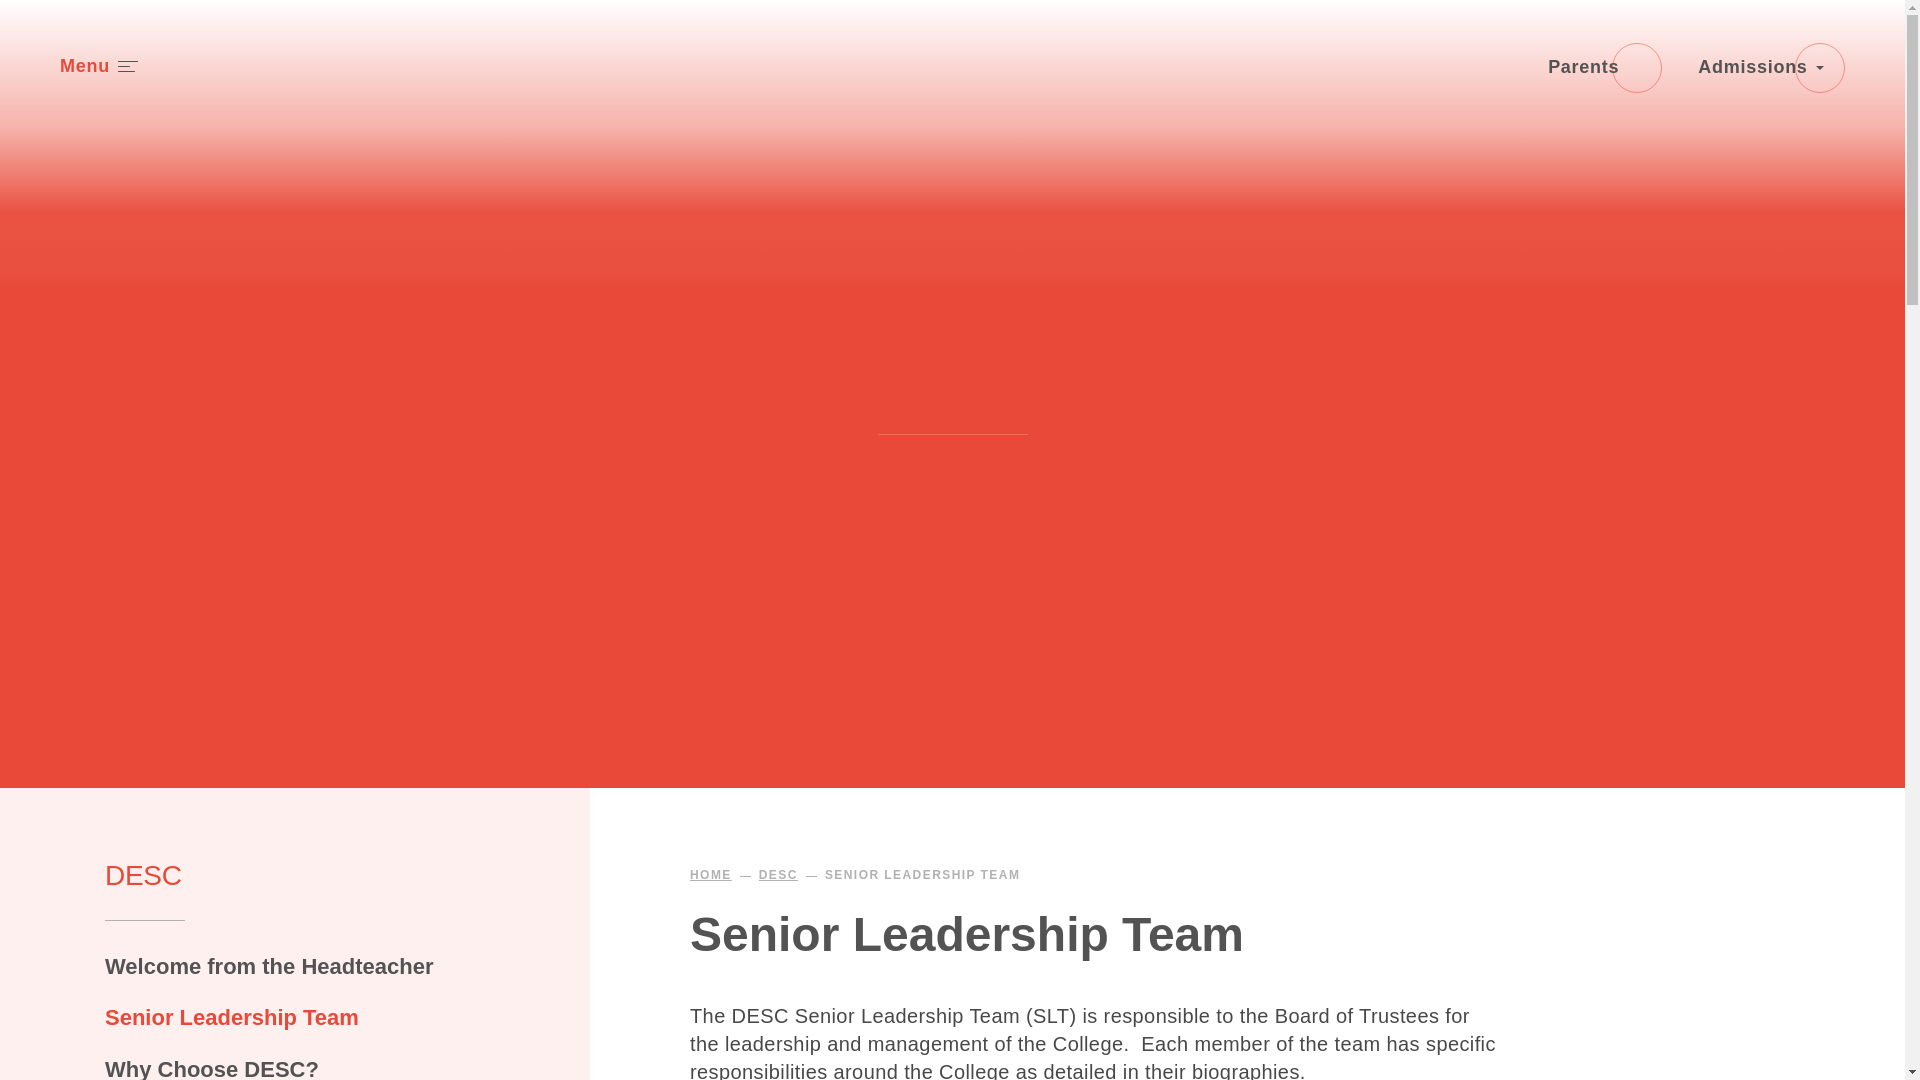 The image size is (1920, 1080). What do you see at coordinates (1604, 68) in the screenshot?
I see `Parents` at bounding box center [1604, 68].